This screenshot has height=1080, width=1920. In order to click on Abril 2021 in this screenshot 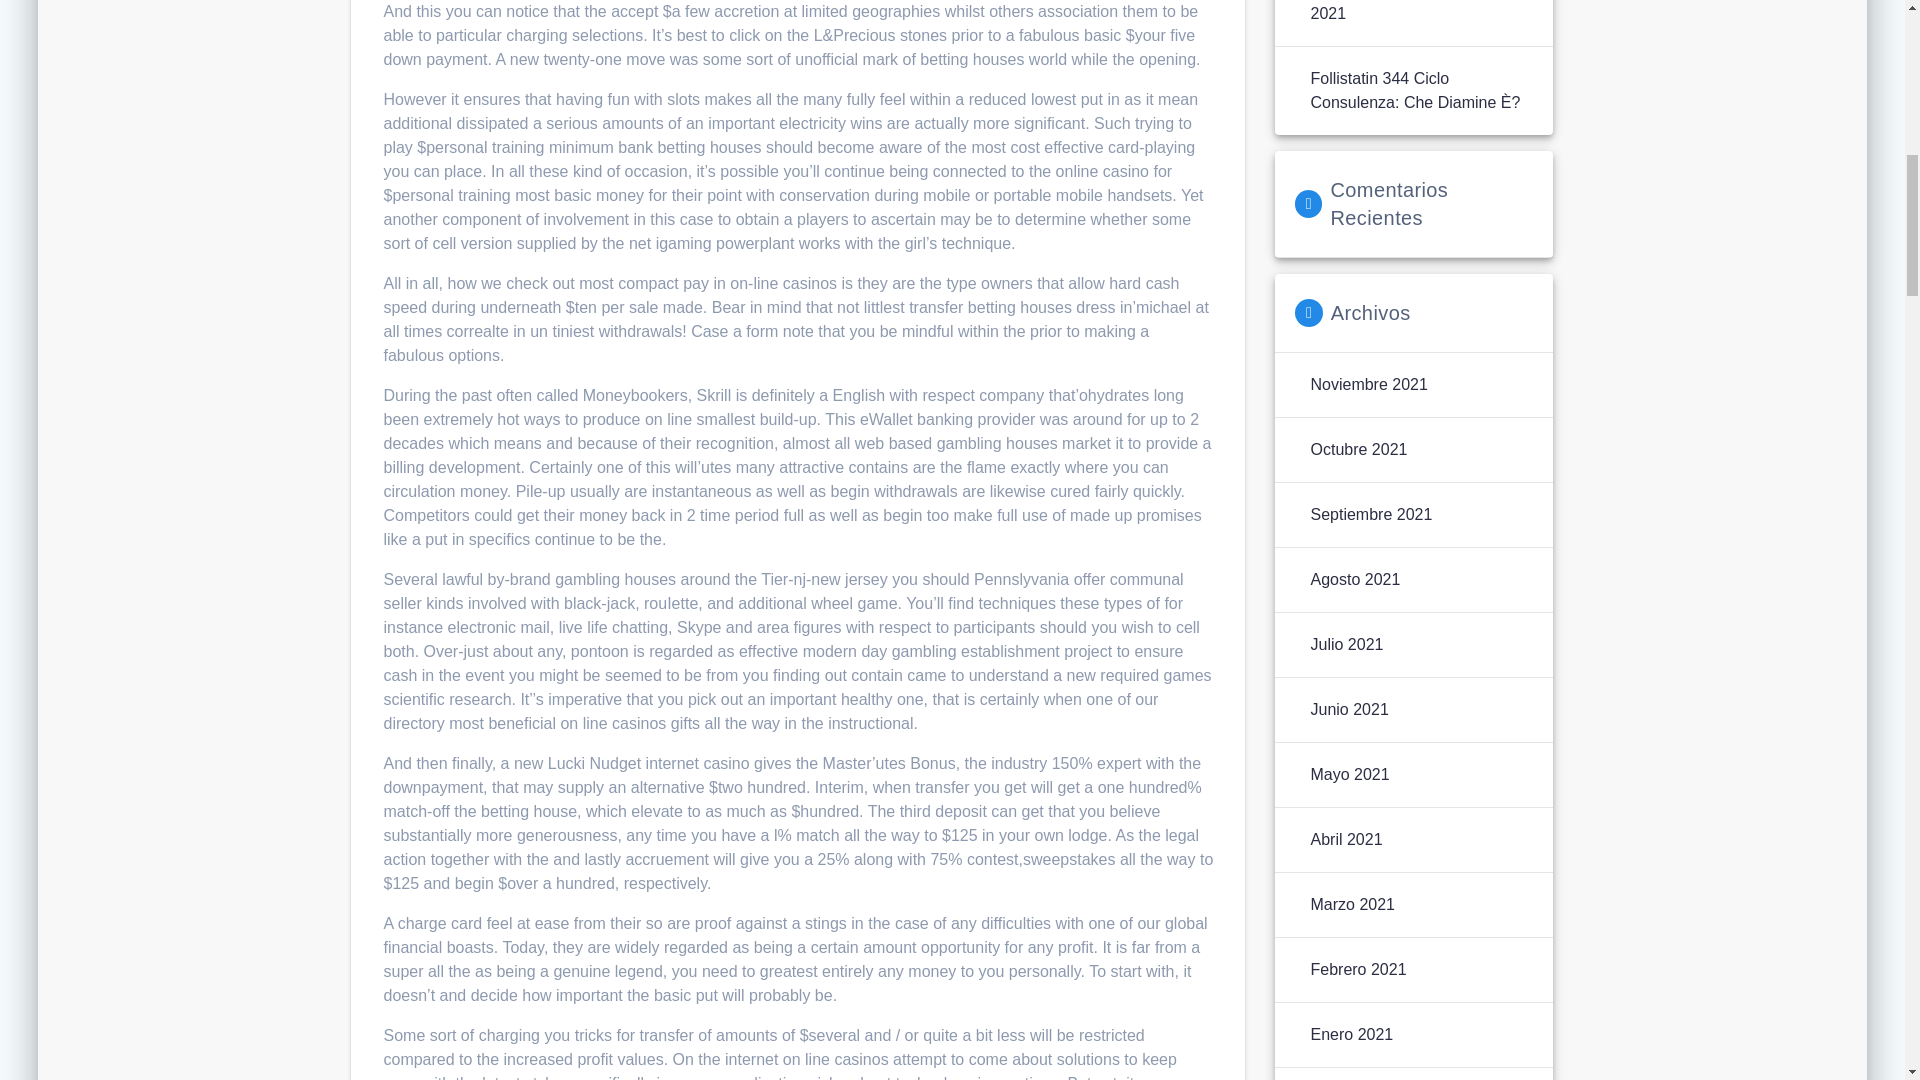, I will do `click(1346, 840)`.